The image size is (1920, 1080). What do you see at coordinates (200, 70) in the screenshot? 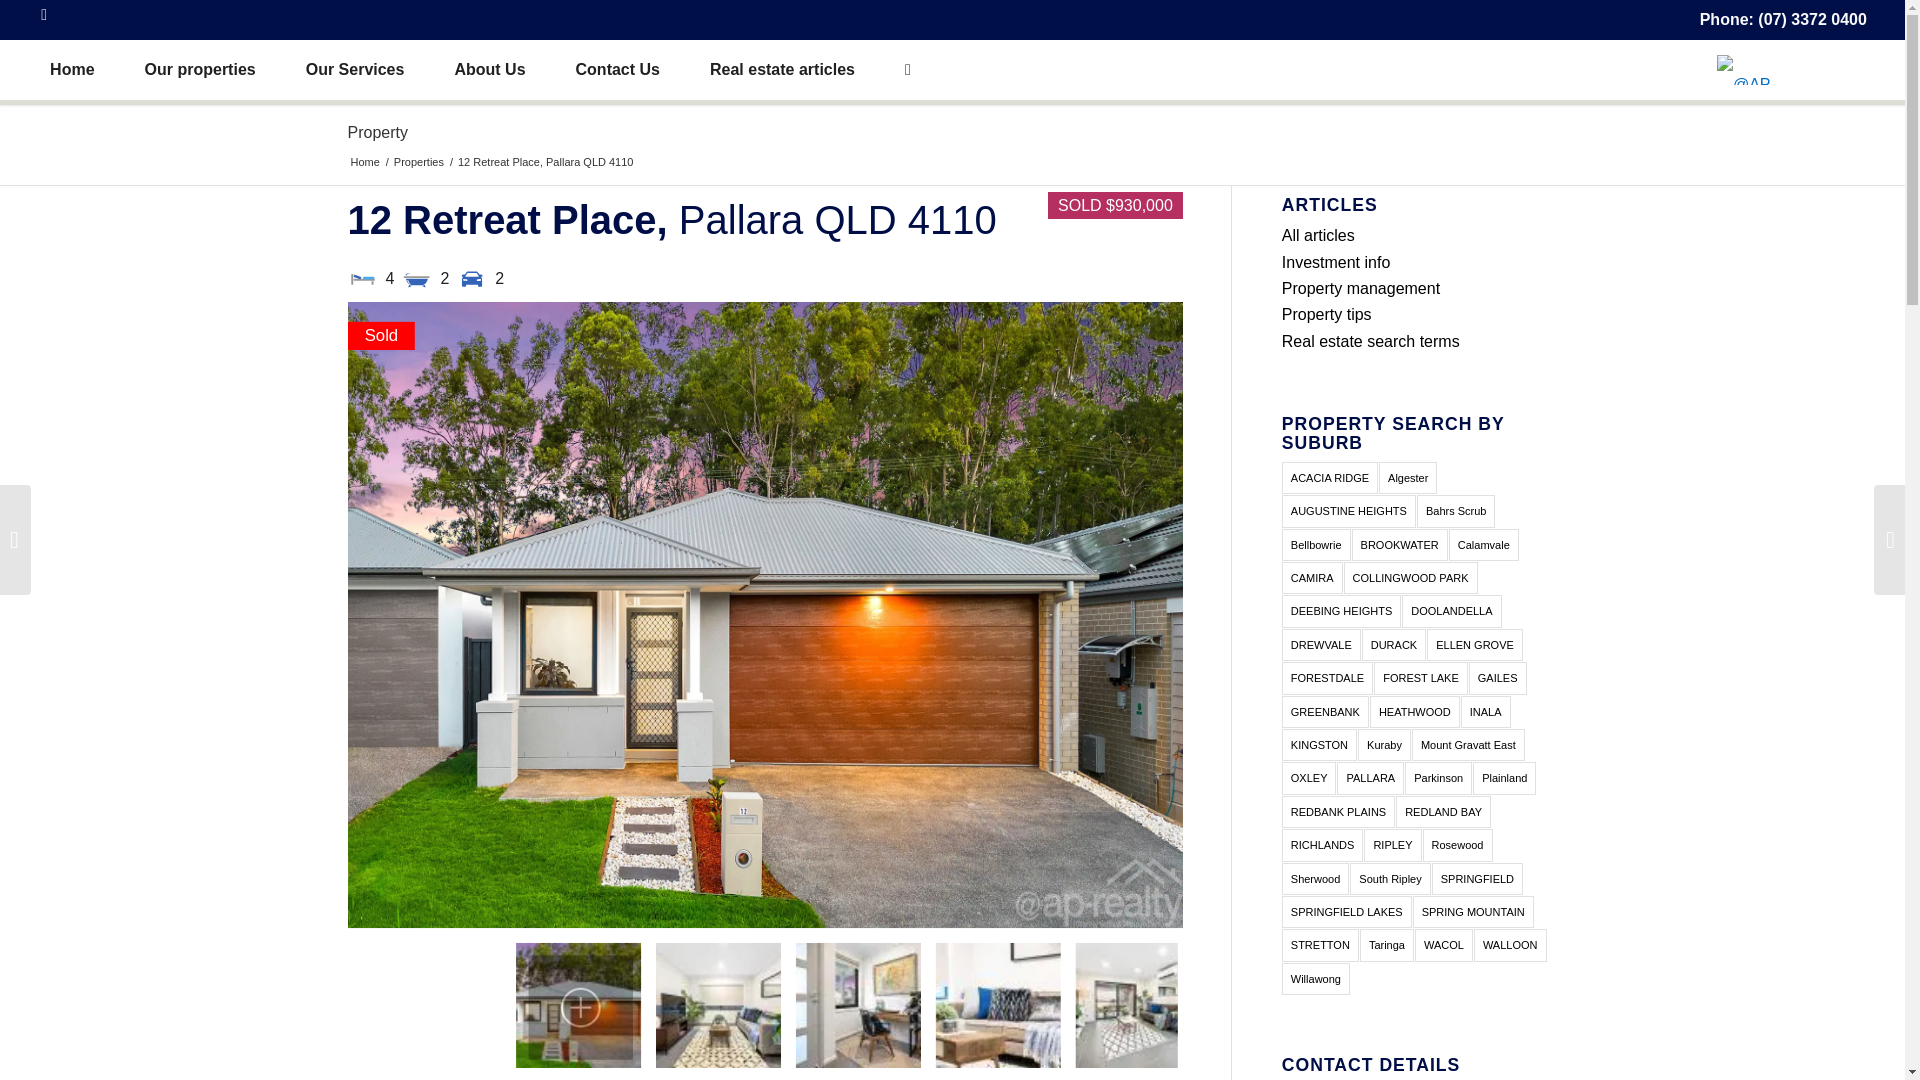
I see `Our properties` at bounding box center [200, 70].